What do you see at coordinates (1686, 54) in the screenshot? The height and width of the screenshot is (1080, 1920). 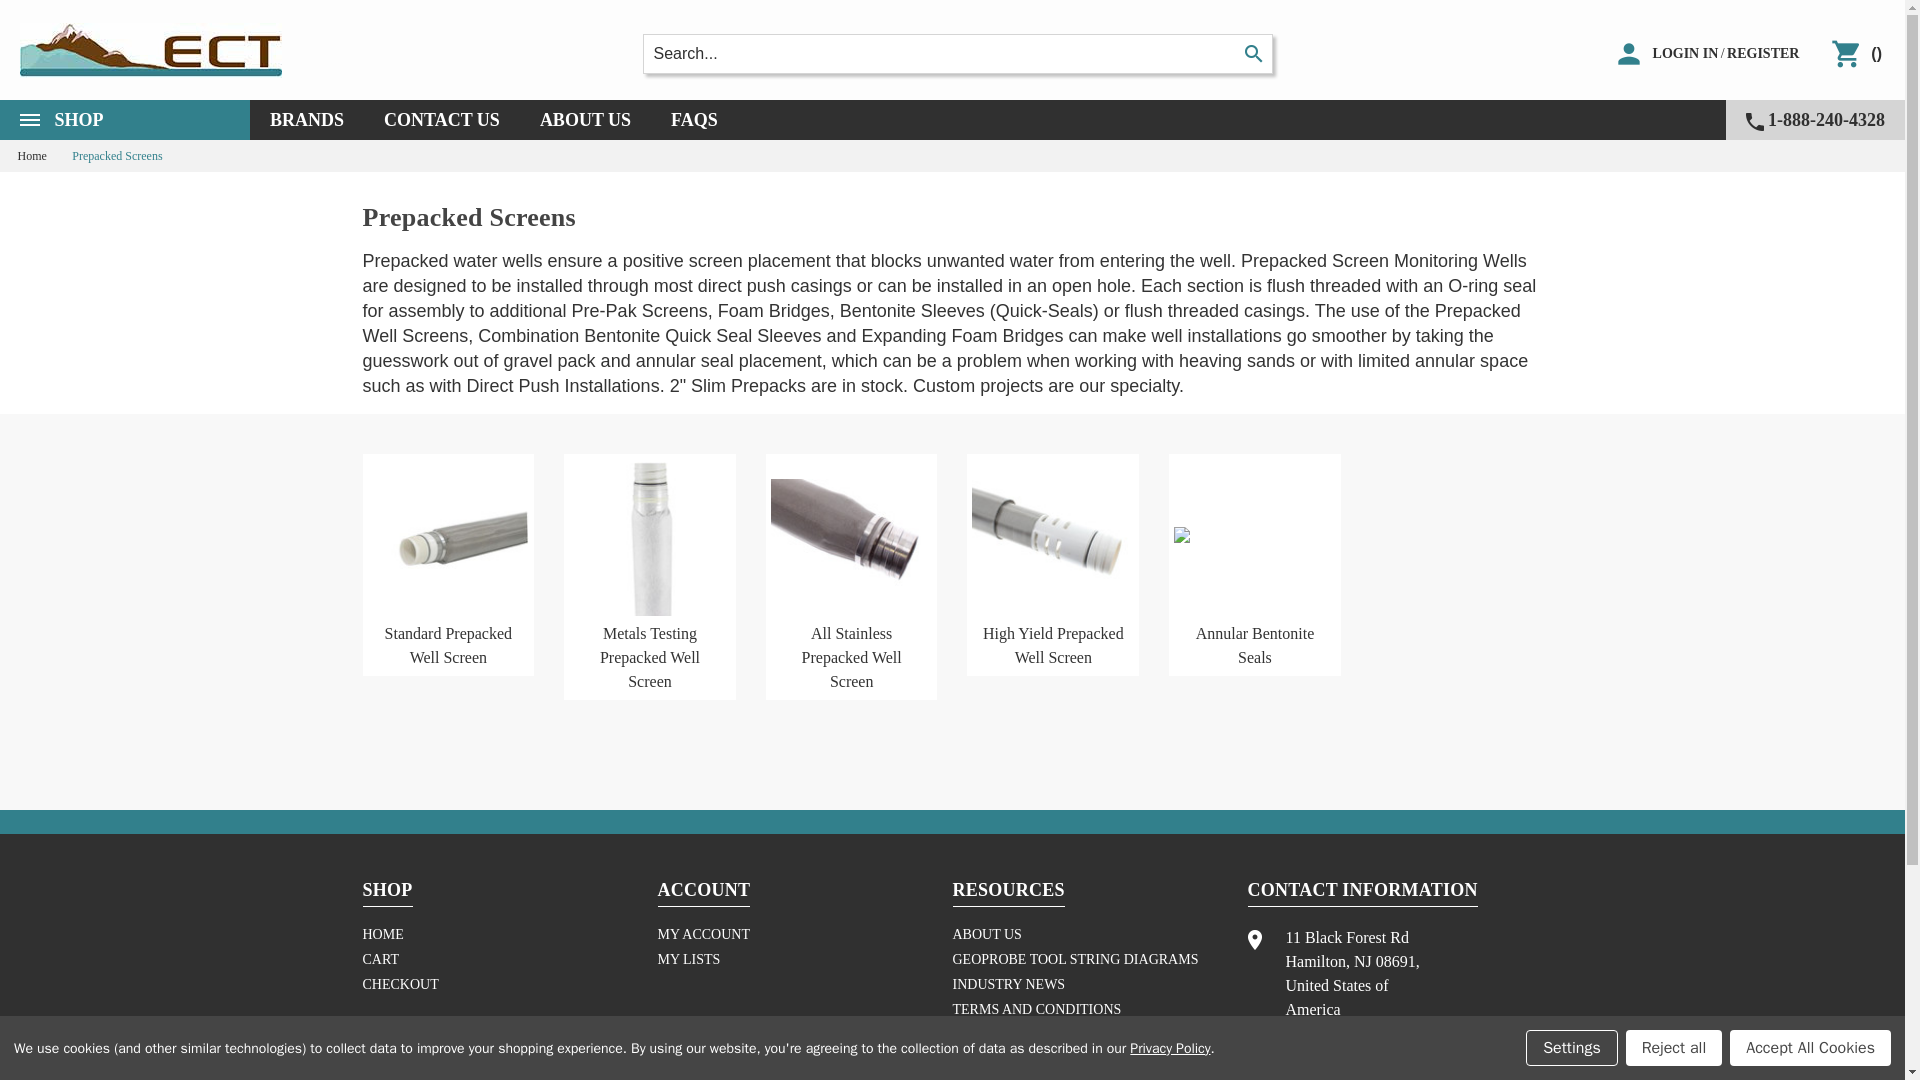 I see `ECT Manufacturing` at bounding box center [1686, 54].